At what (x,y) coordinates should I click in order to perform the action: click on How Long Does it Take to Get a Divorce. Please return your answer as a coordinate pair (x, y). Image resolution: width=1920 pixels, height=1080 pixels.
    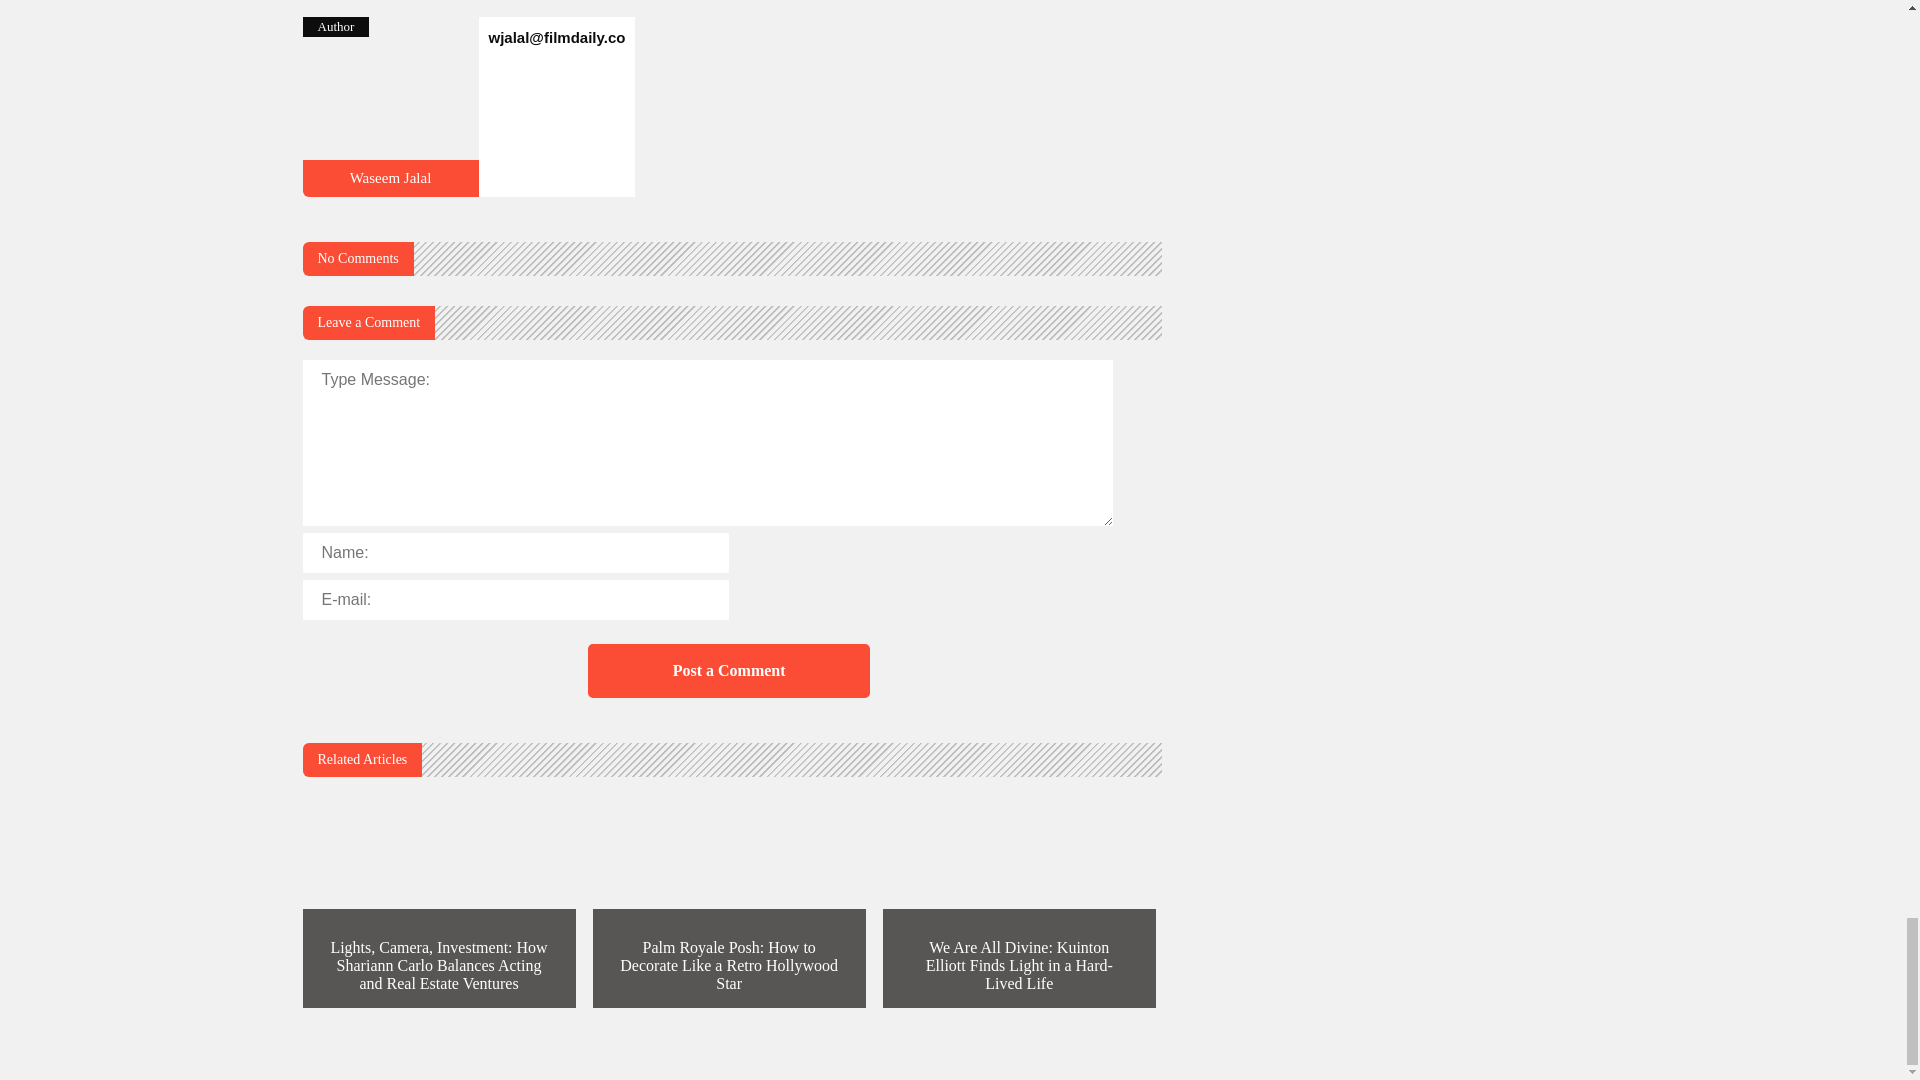
    Looking at the image, I should click on (390, 188).